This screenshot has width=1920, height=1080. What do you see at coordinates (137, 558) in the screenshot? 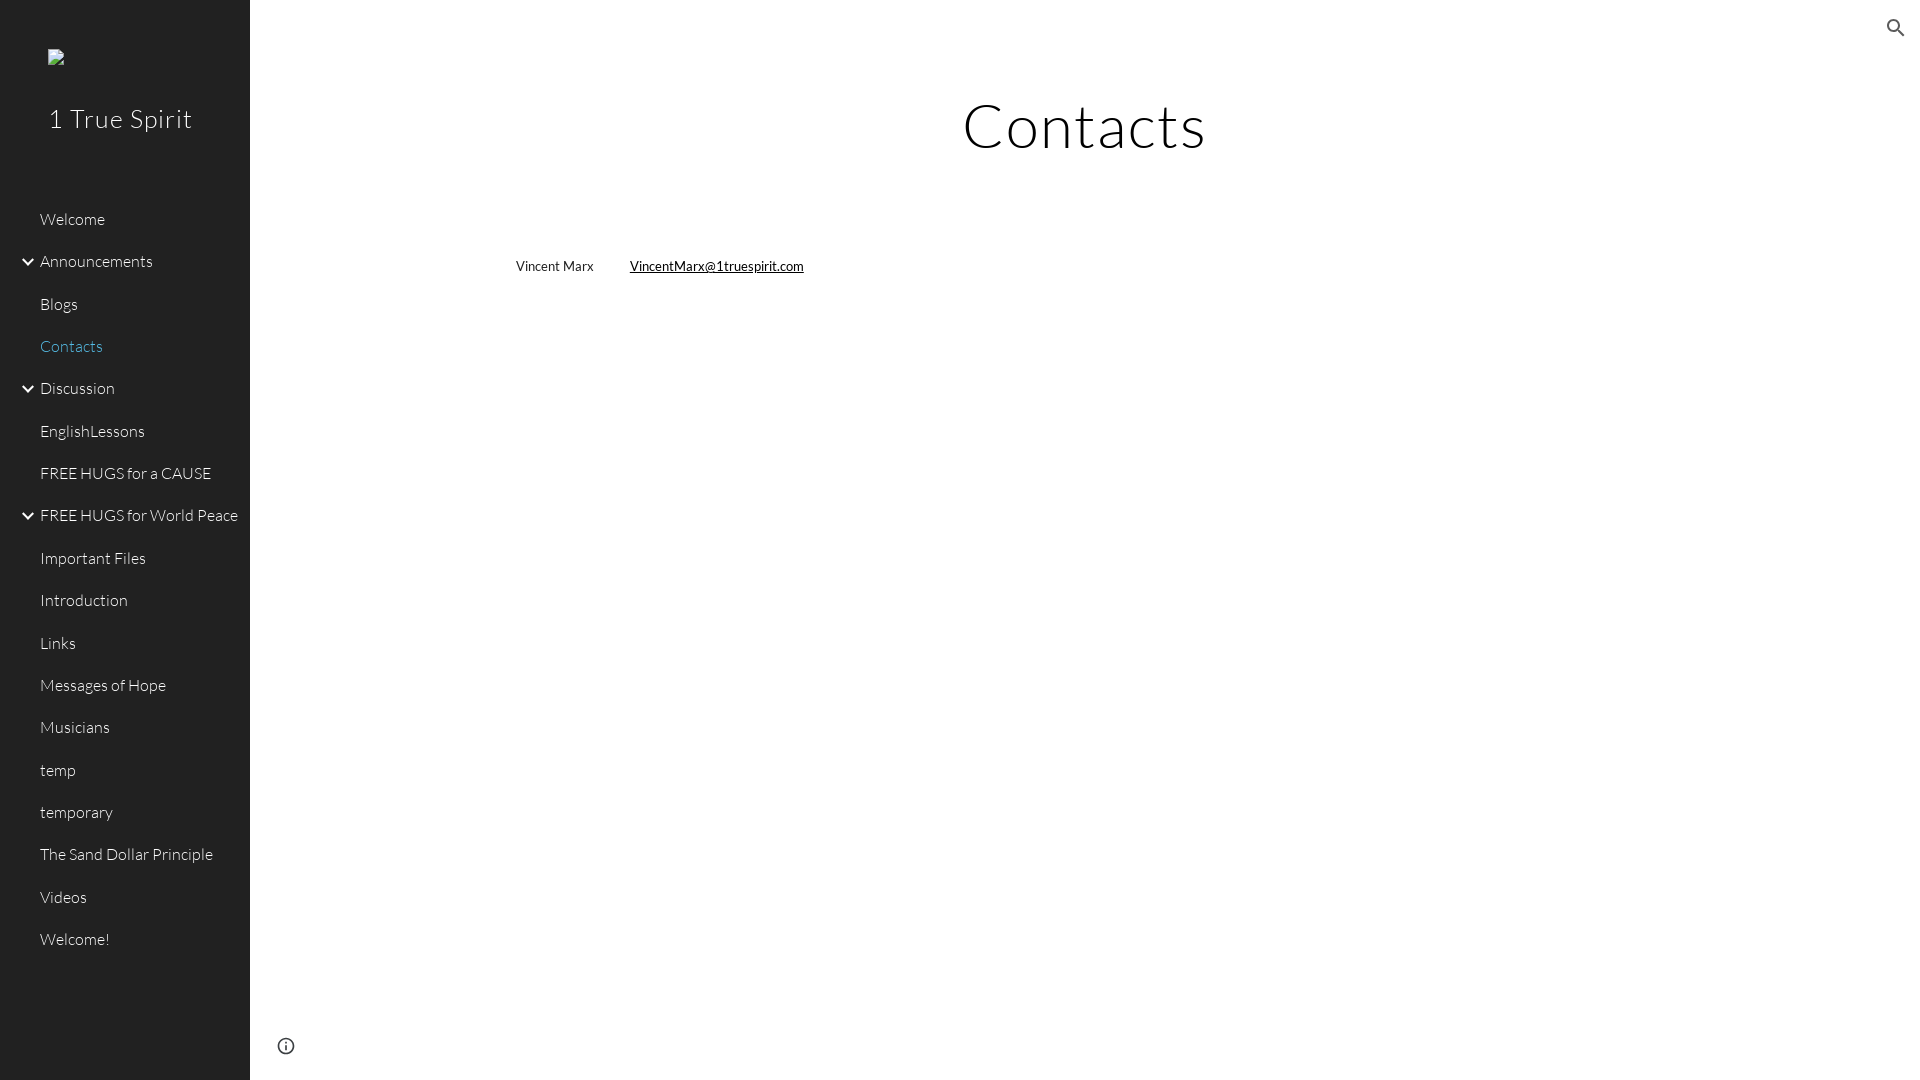
I see `Important Files` at bounding box center [137, 558].